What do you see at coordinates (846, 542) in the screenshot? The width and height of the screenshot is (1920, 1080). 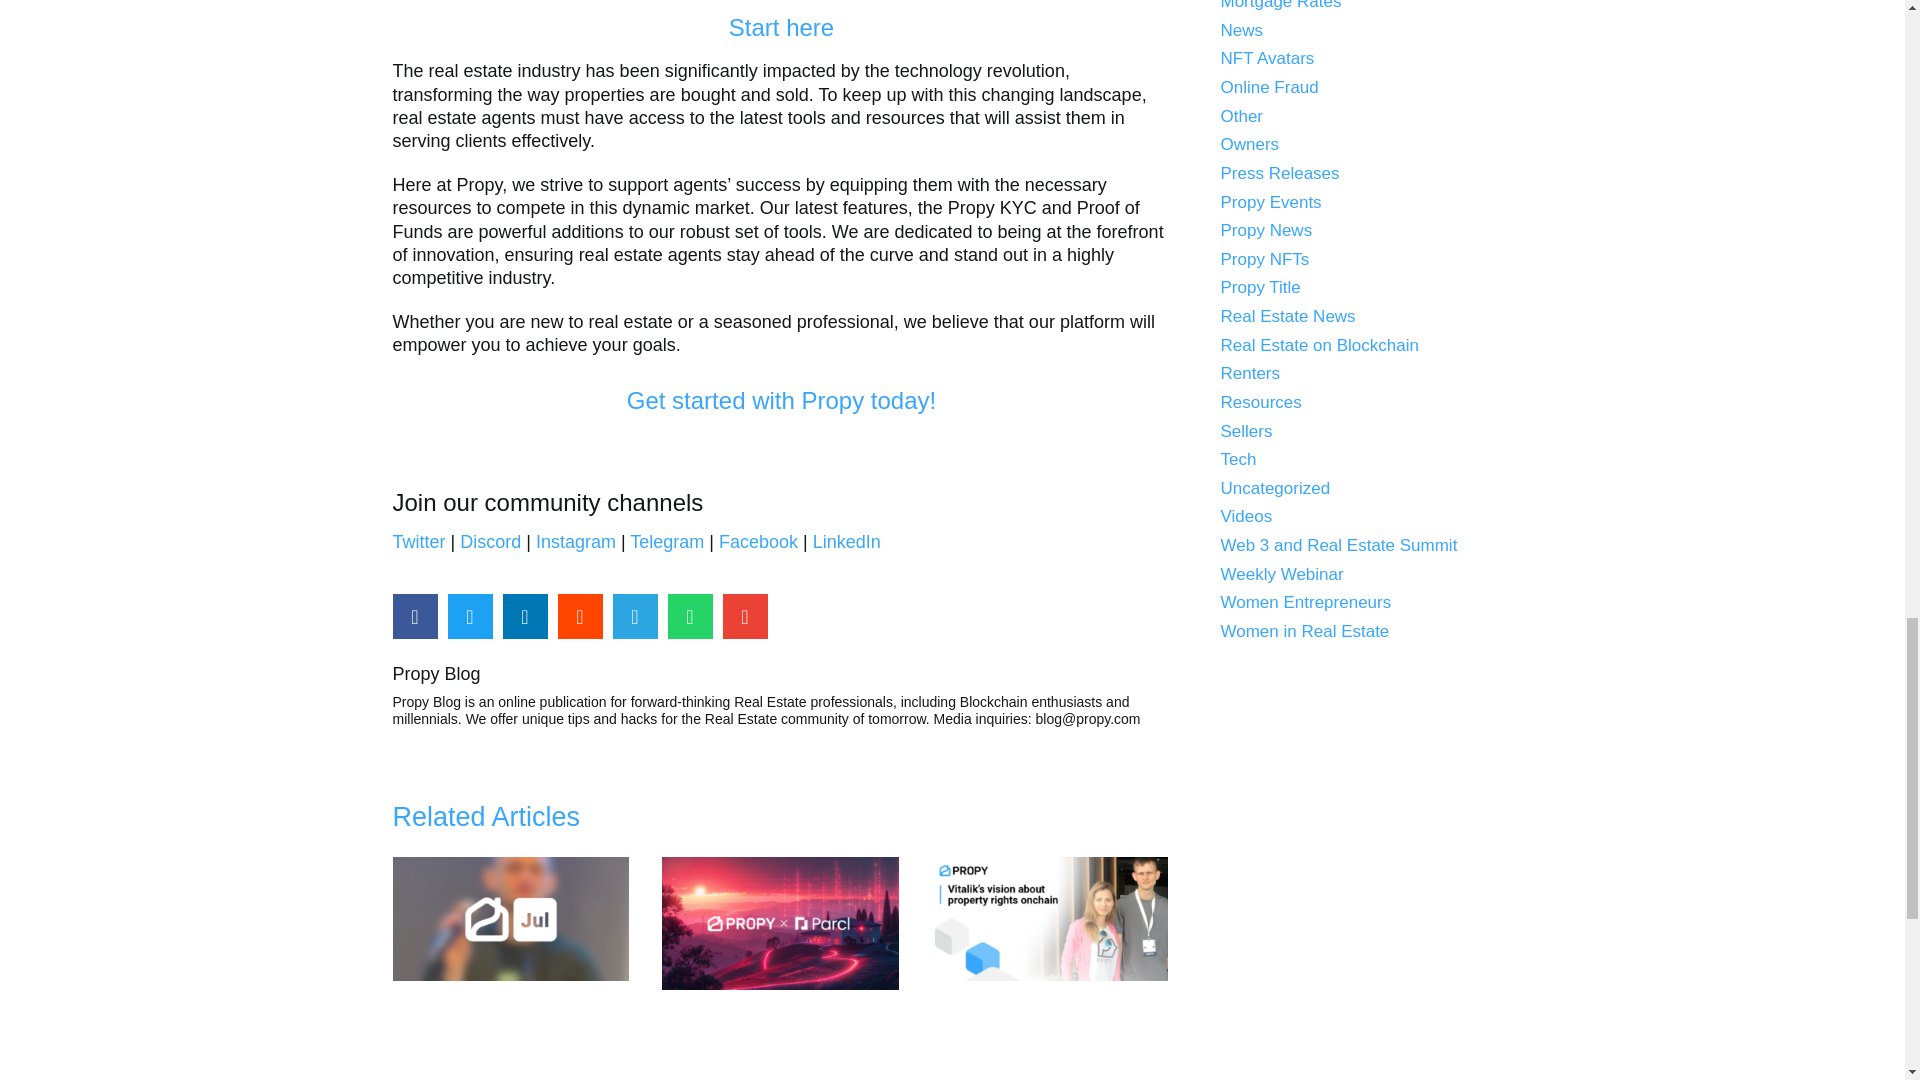 I see `LinkedIn` at bounding box center [846, 542].